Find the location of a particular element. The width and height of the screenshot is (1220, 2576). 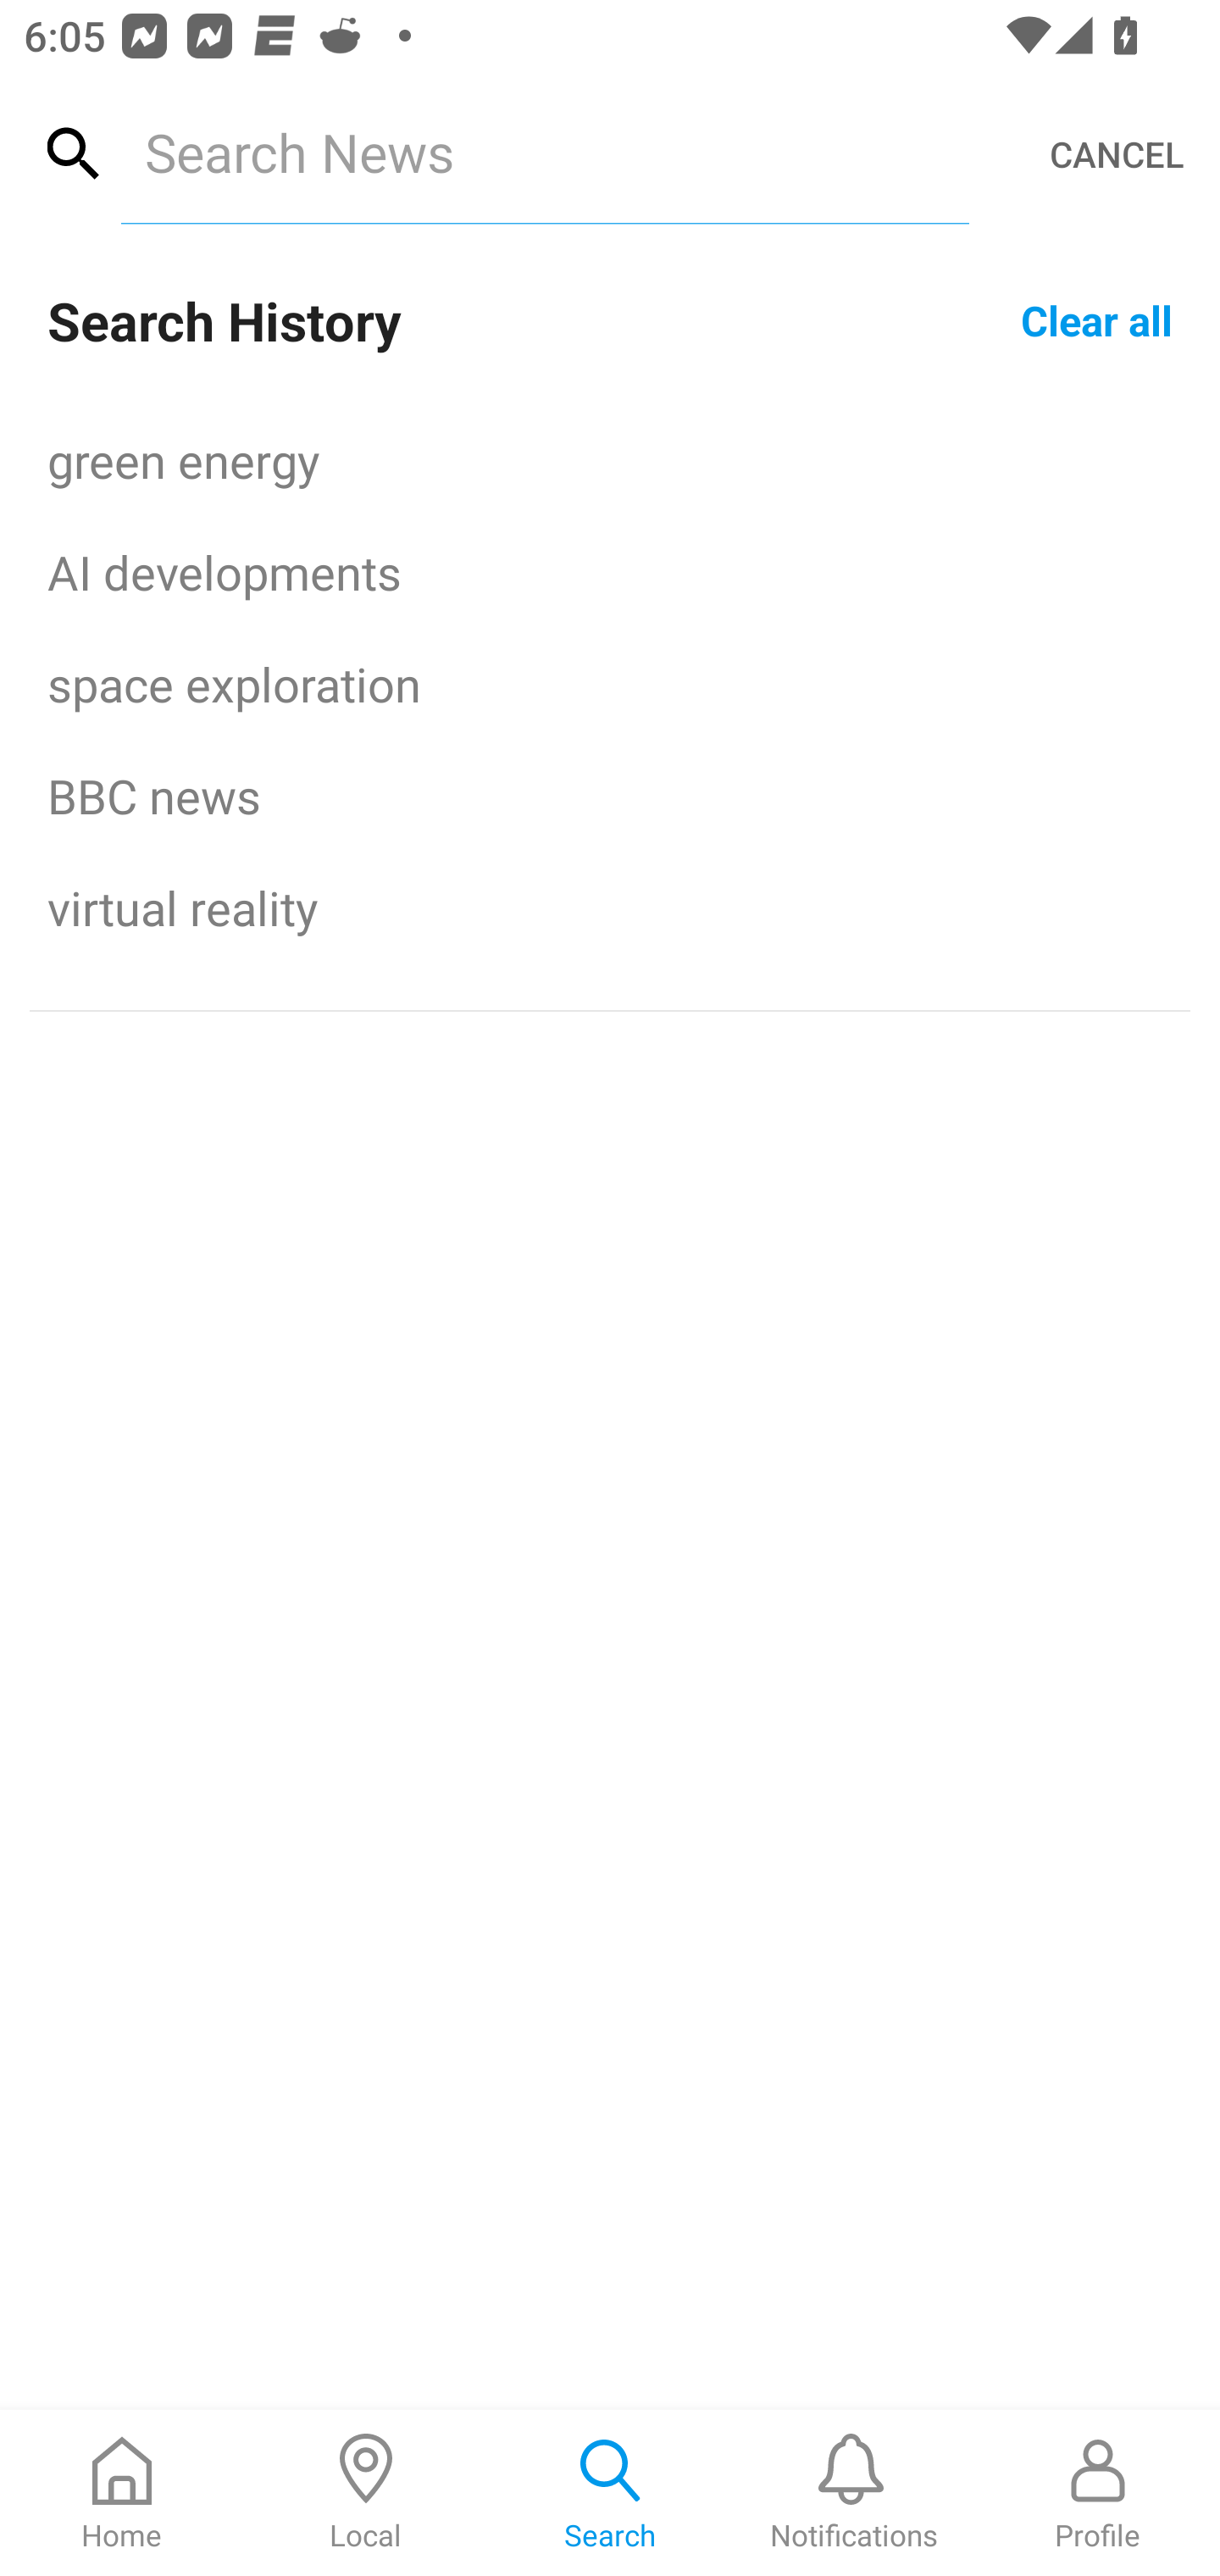

Notifications is located at coordinates (854, 2493).